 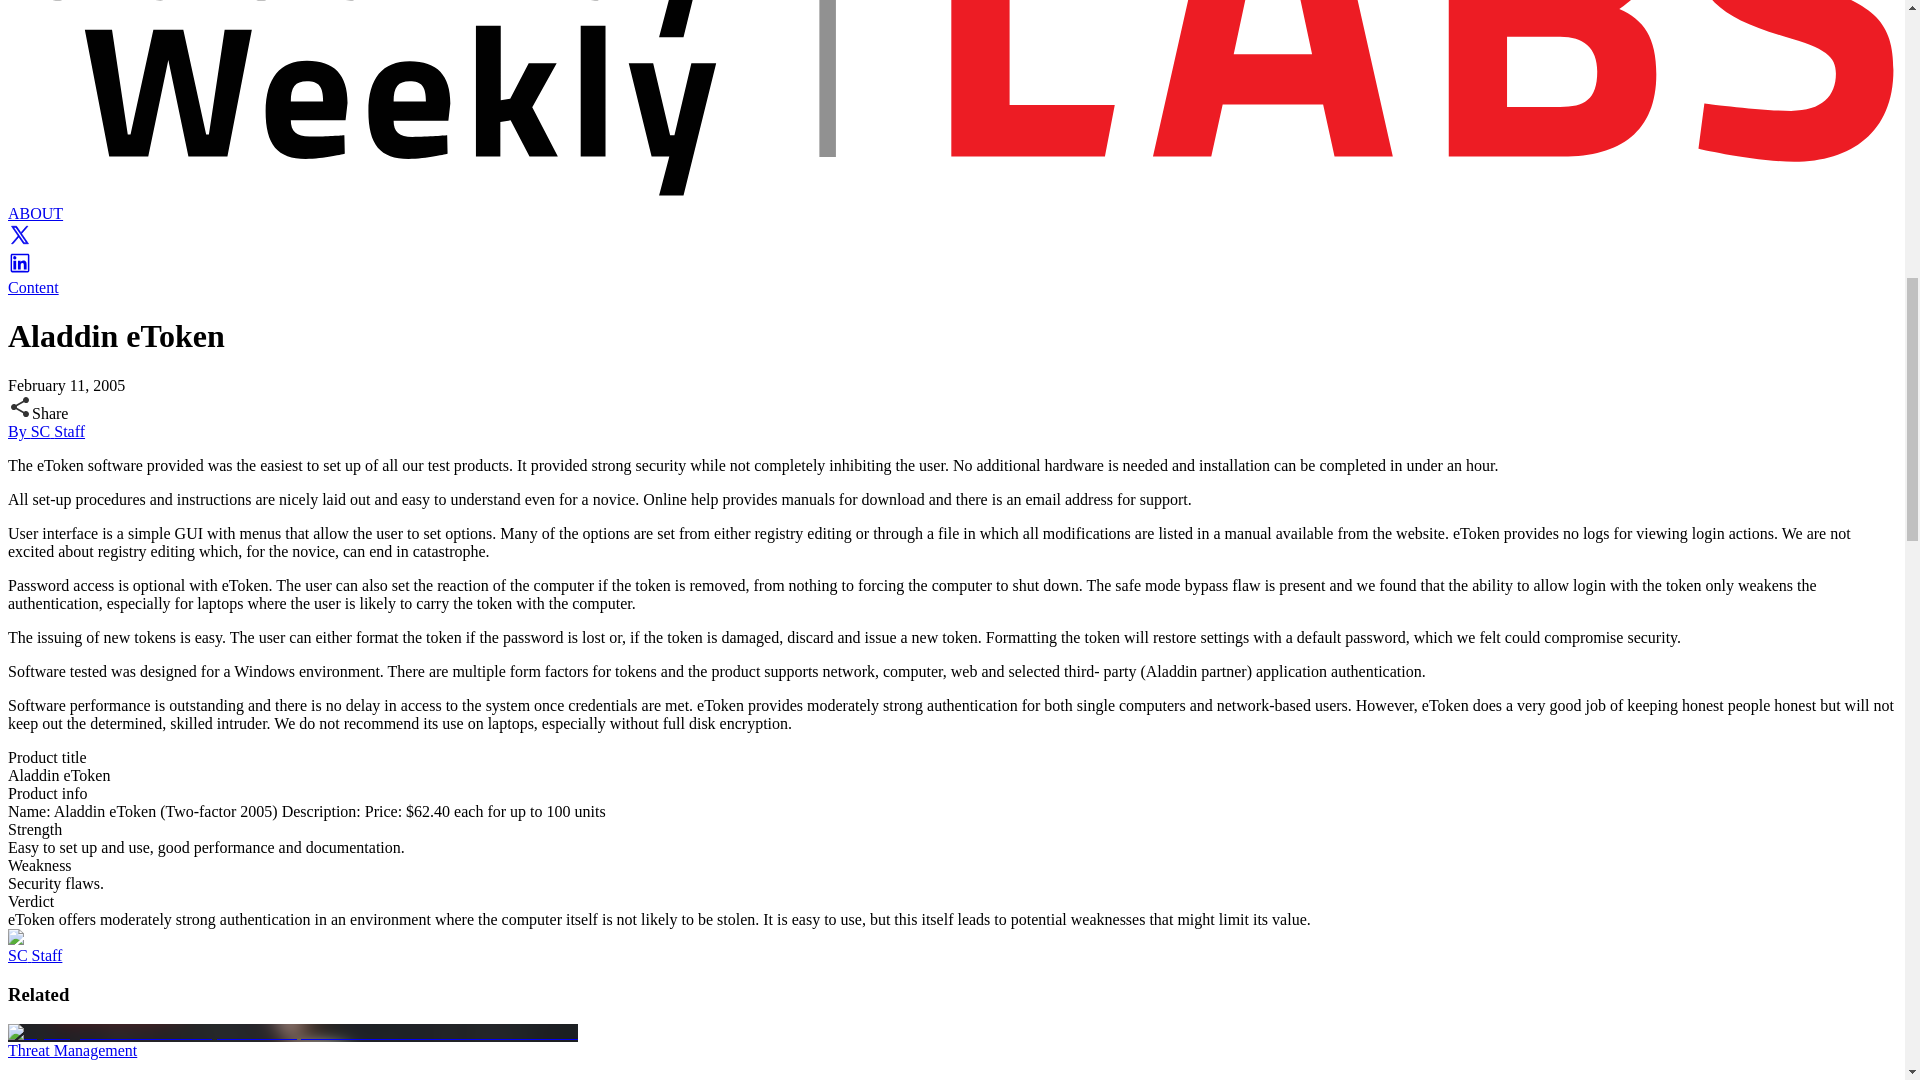 What do you see at coordinates (35, 214) in the screenshot?
I see `ABOUT` at bounding box center [35, 214].